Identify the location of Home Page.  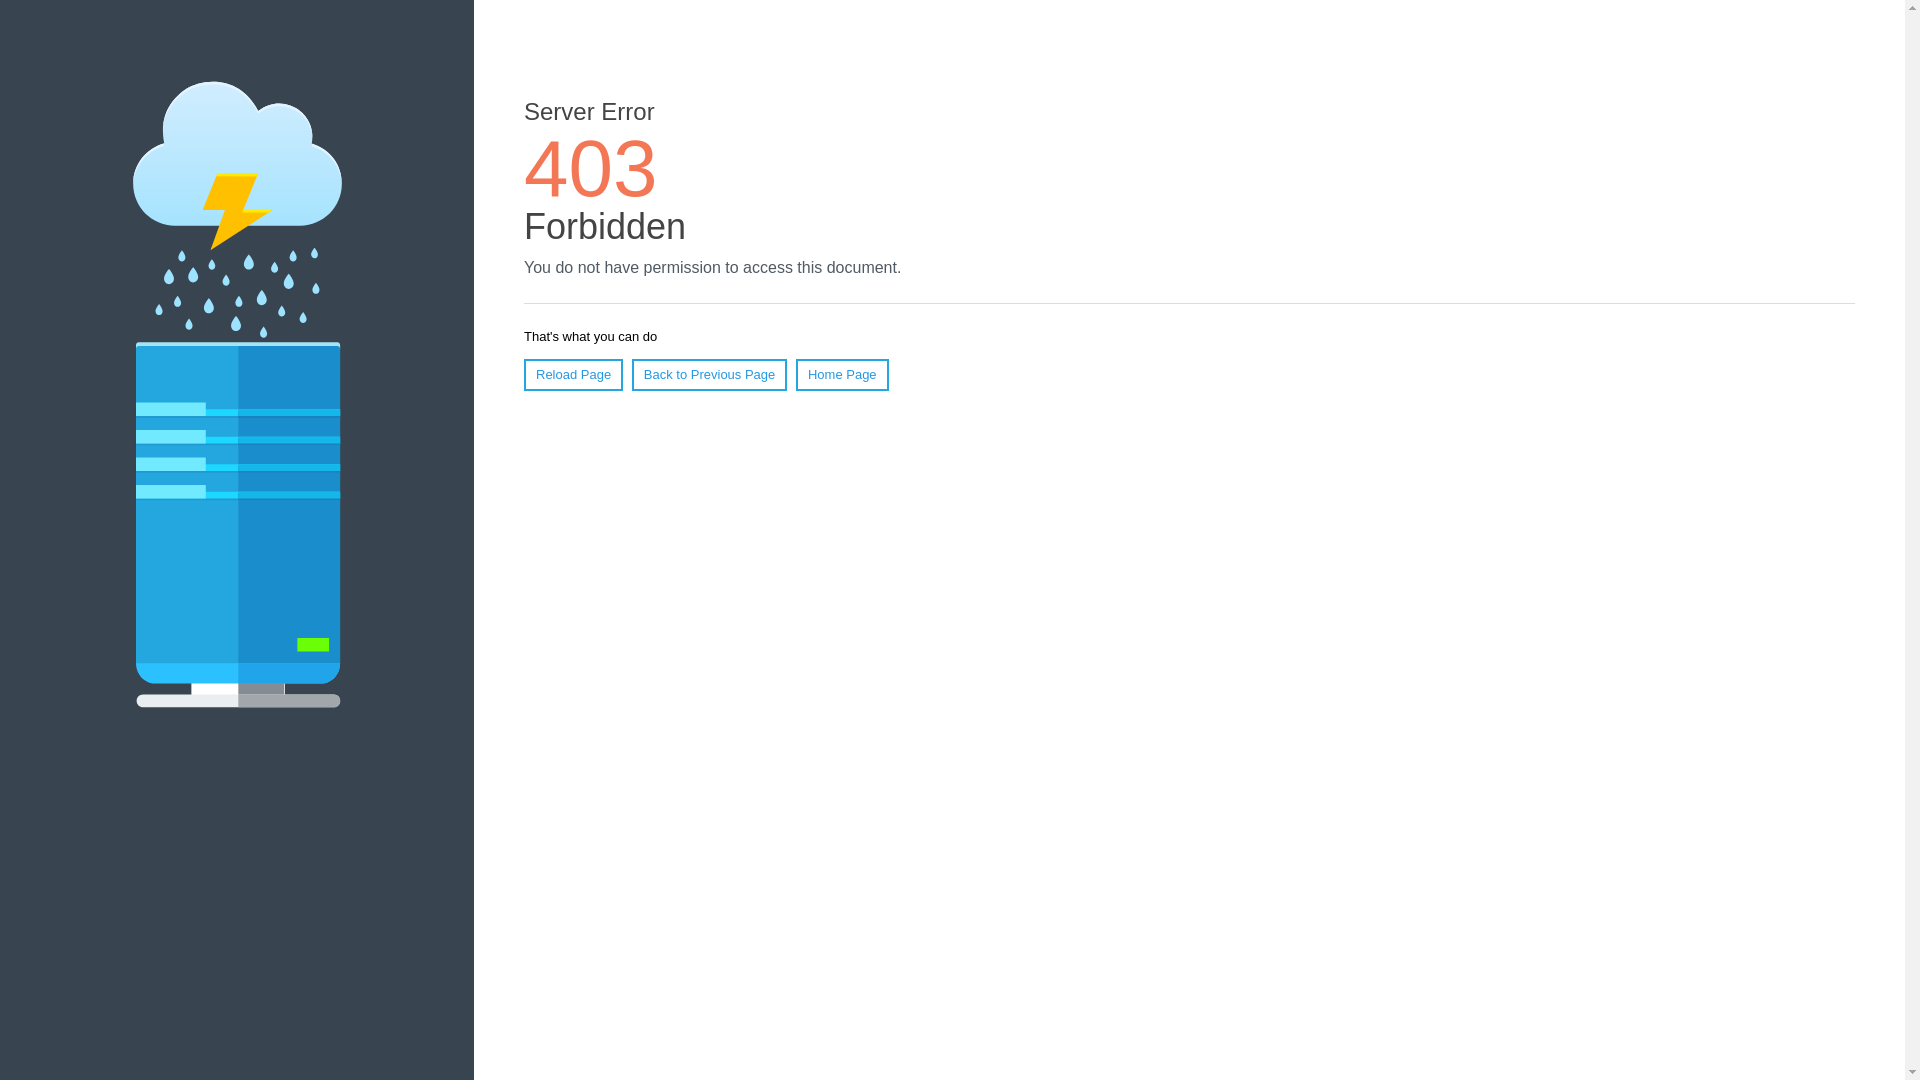
(842, 375).